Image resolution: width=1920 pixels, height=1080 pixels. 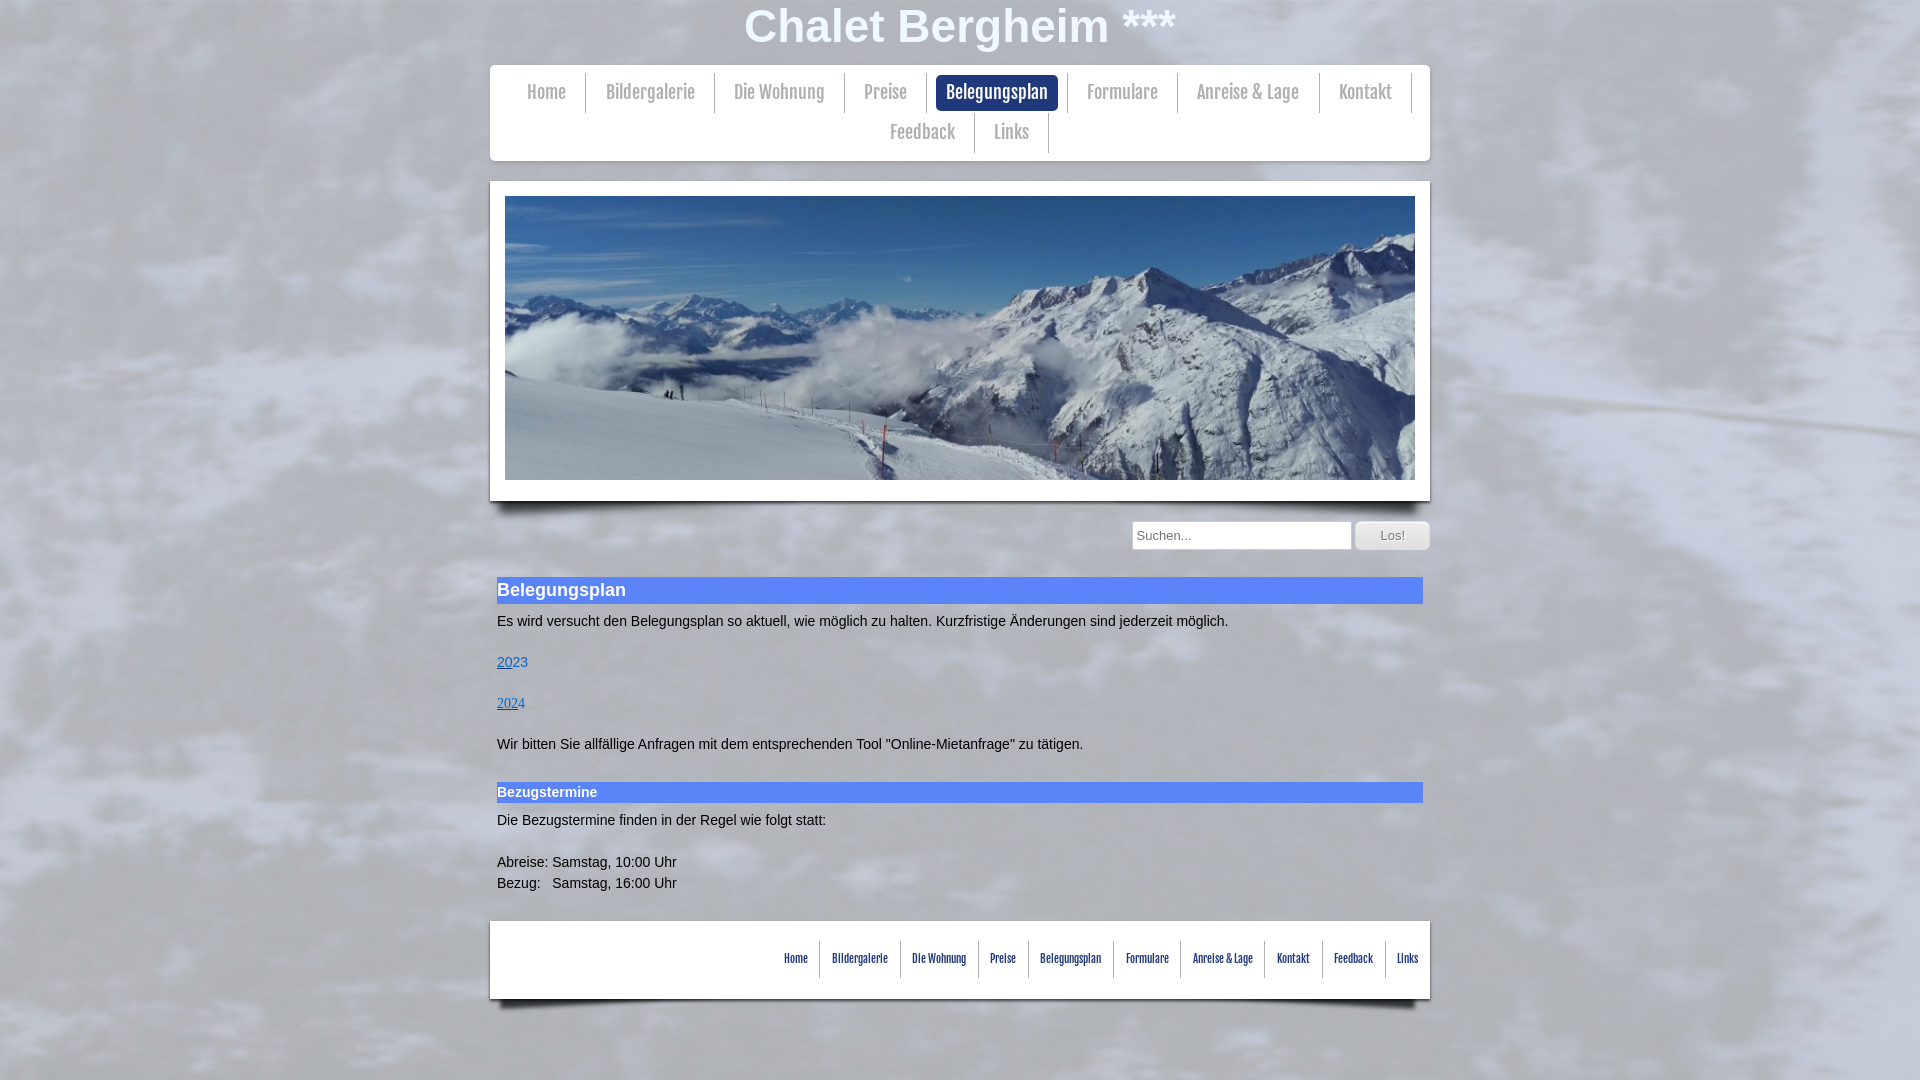 I want to click on 202, so click(x=508, y=703).